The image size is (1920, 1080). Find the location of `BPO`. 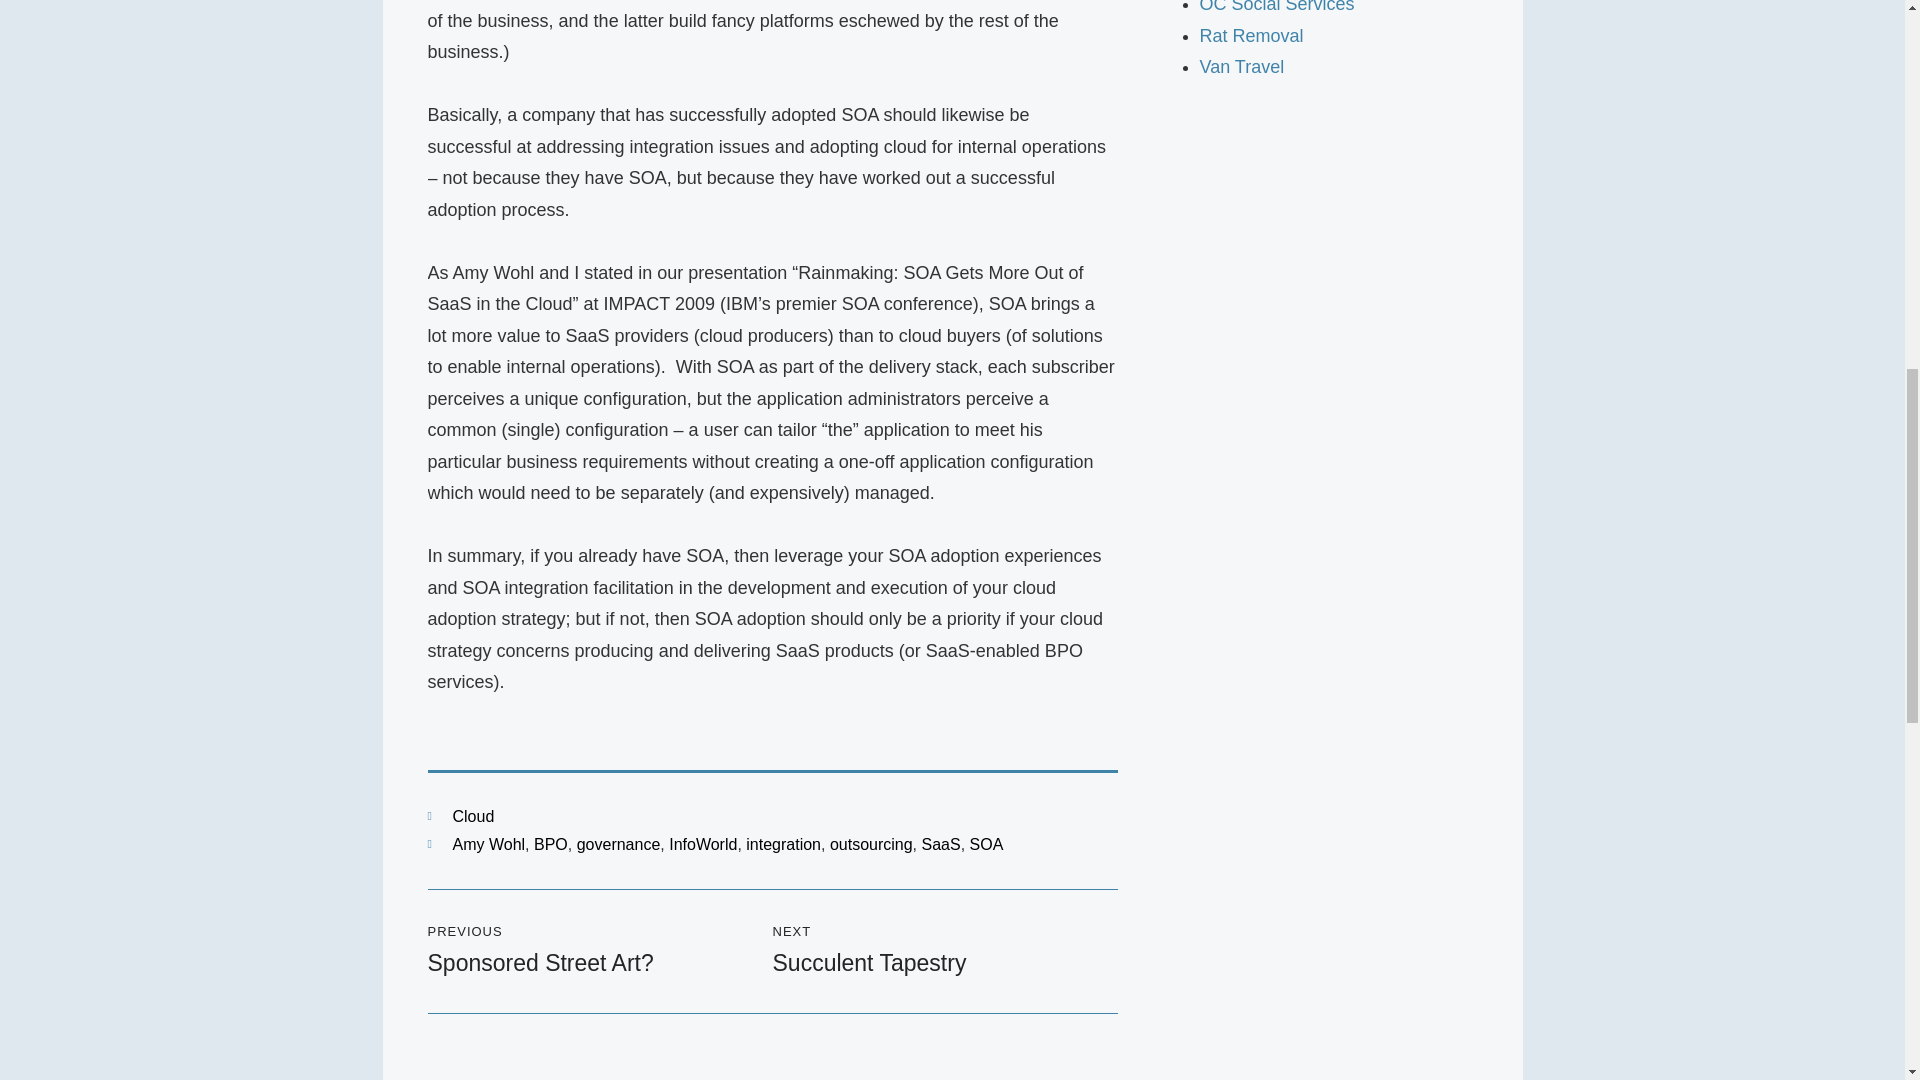

BPO is located at coordinates (550, 844).